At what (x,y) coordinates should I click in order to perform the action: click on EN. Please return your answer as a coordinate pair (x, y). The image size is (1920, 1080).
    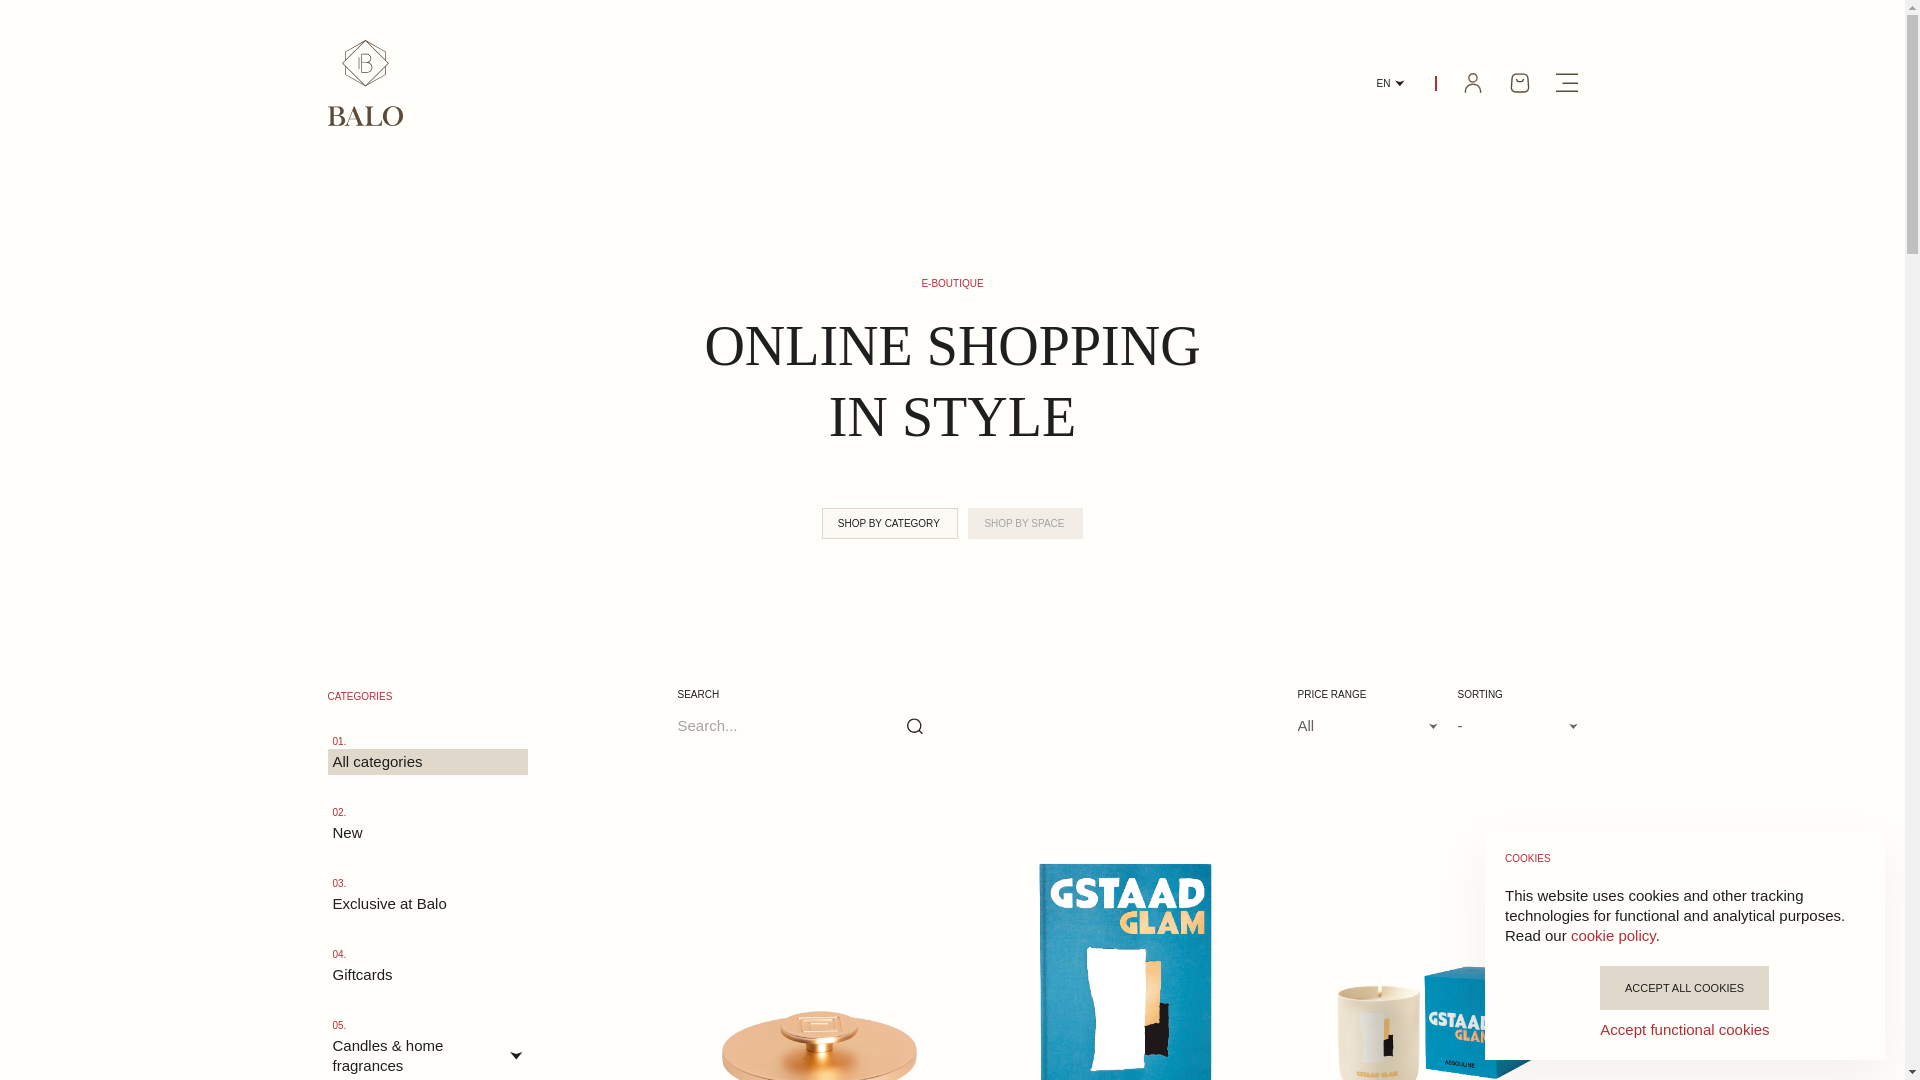
    Looking at the image, I should click on (1390, 82).